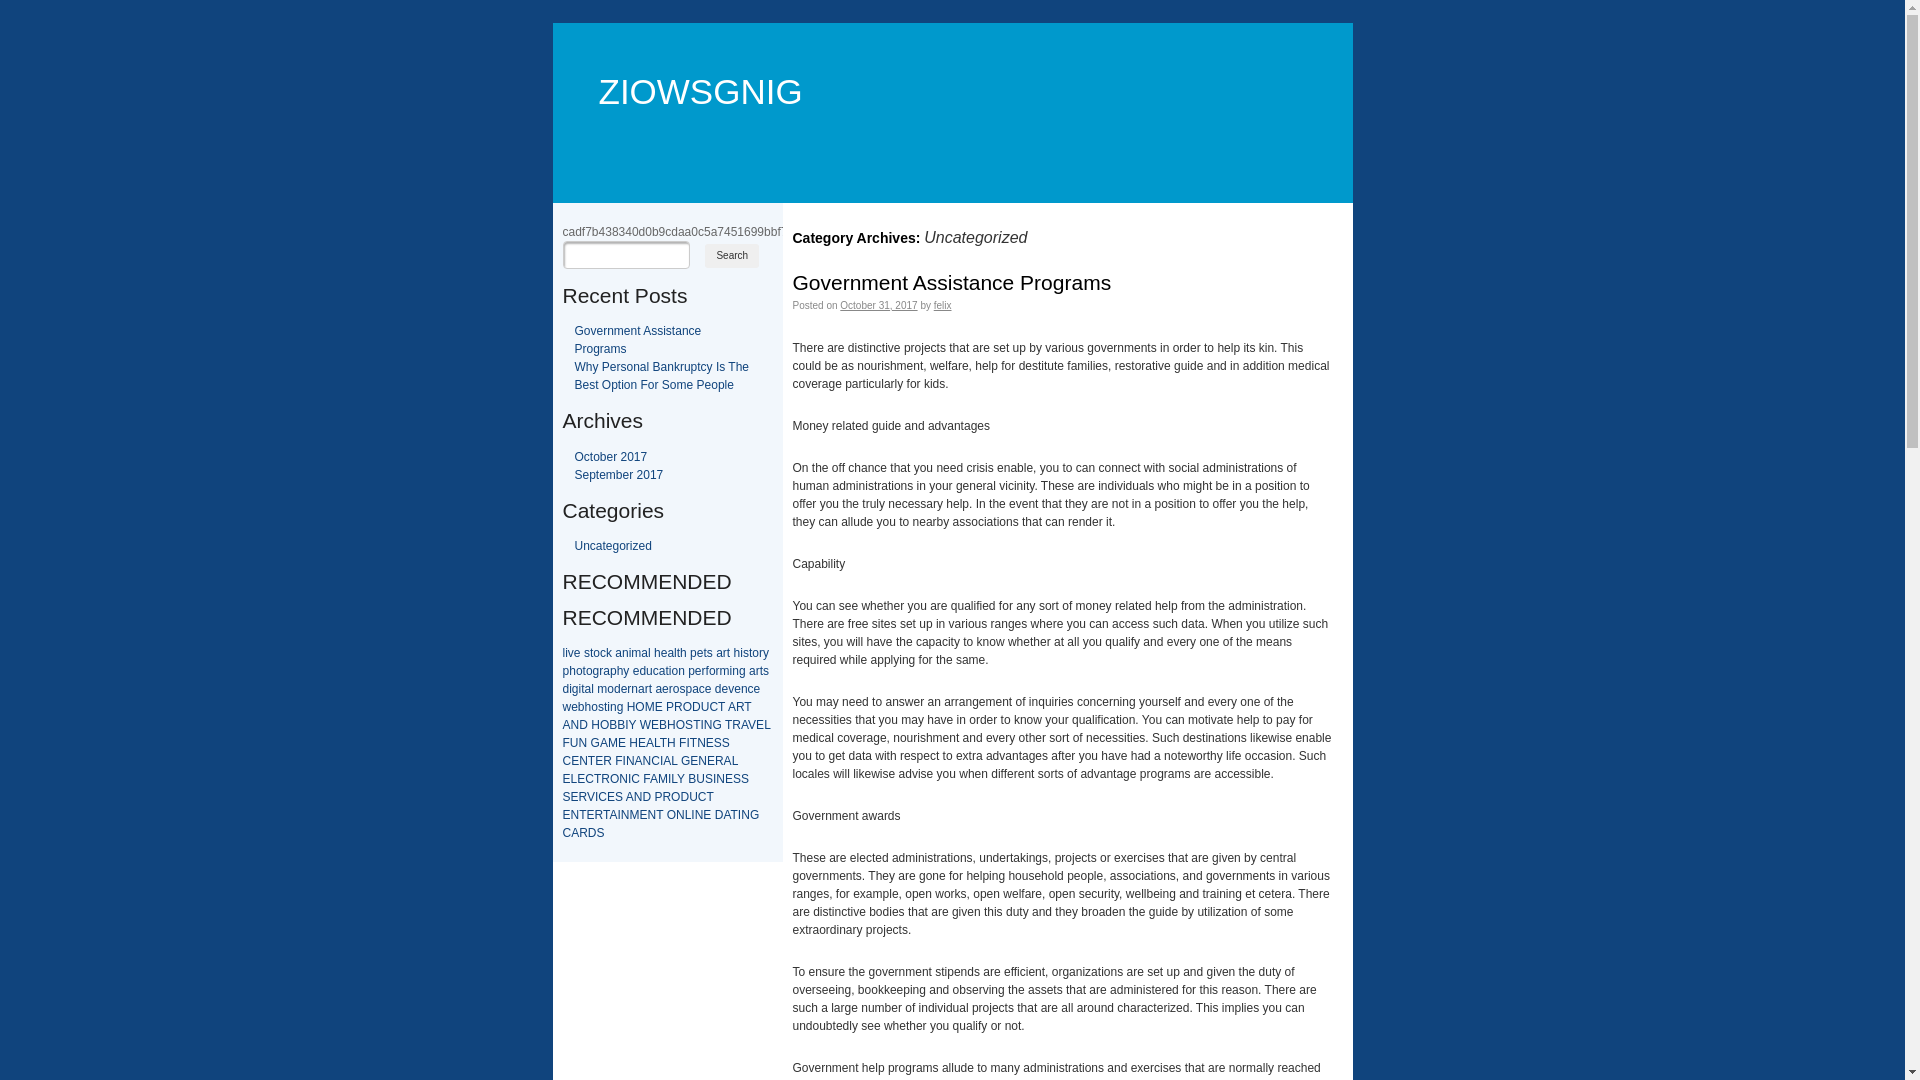 The height and width of the screenshot is (1080, 1920). What do you see at coordinates (626, 653) in the screenshot?
I see `n` at bounding box center [626, 653].